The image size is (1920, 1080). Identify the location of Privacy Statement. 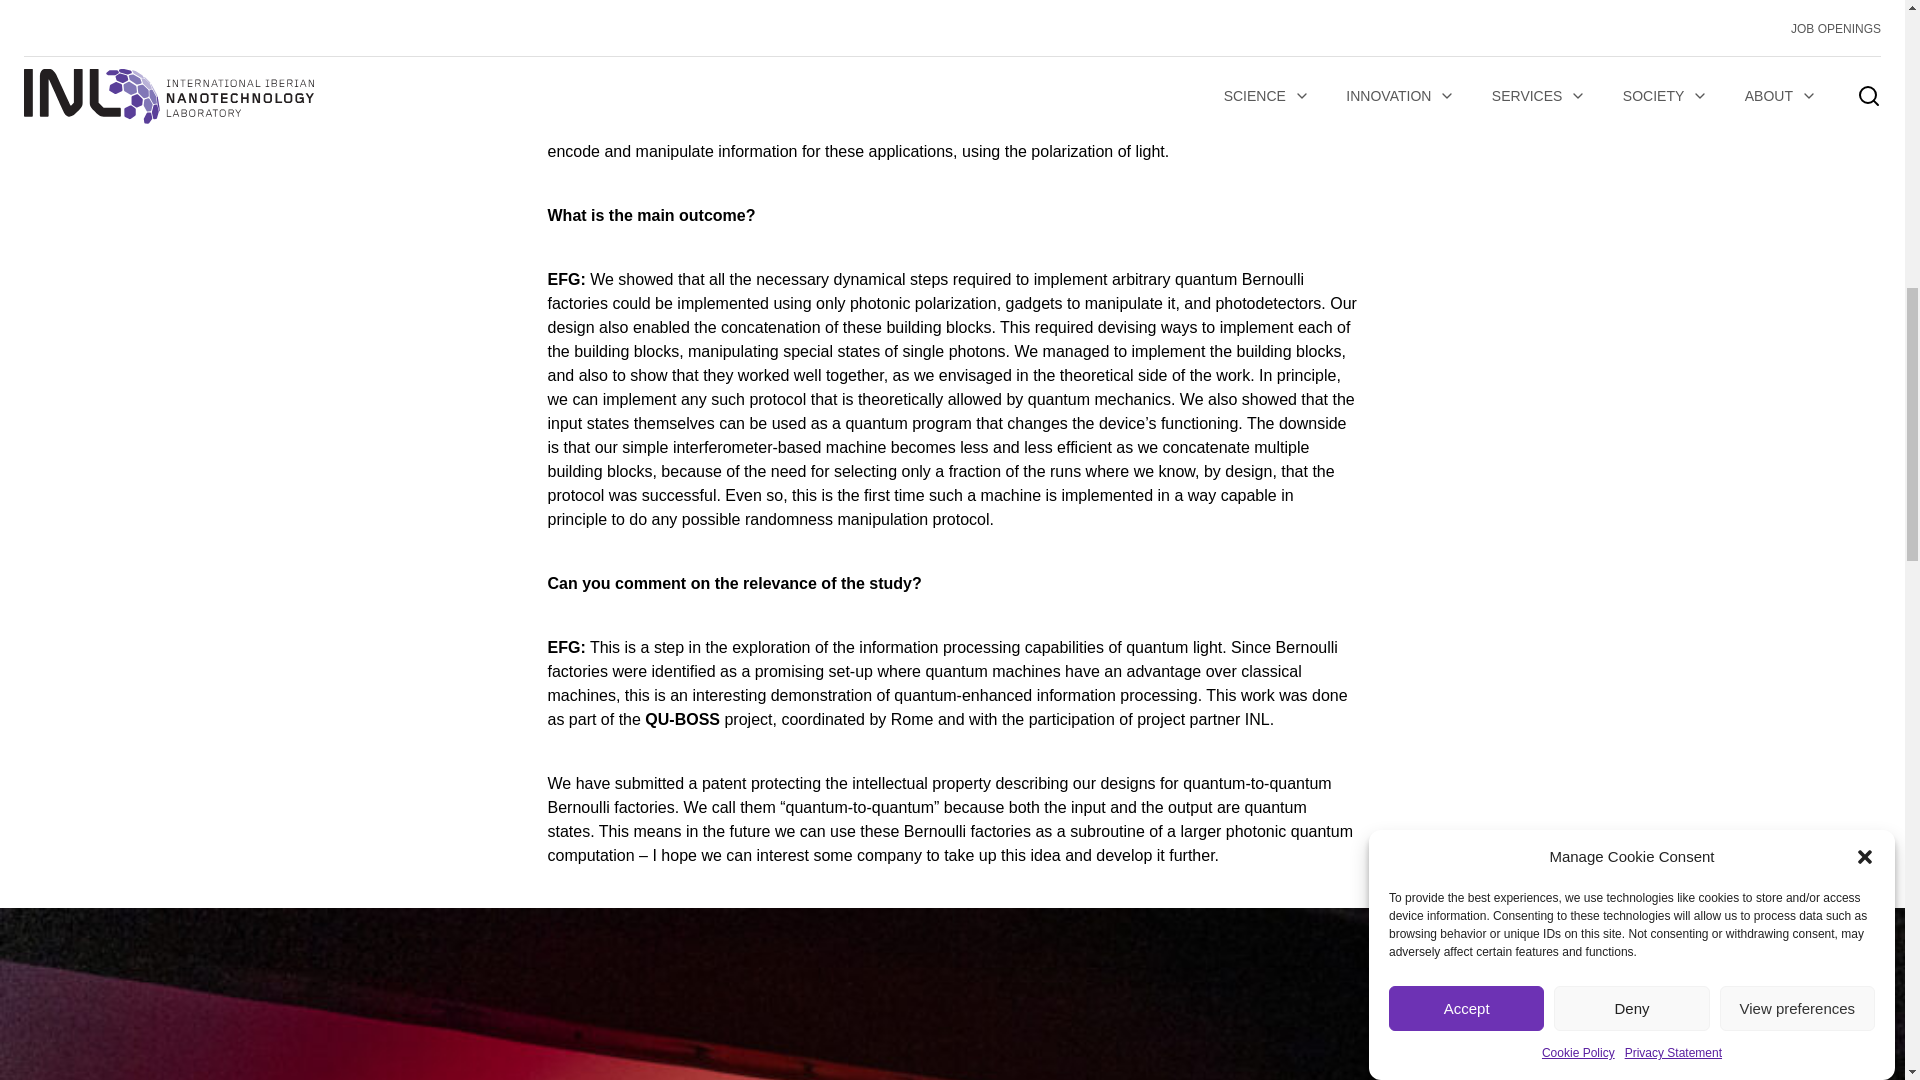
(1673, 18).